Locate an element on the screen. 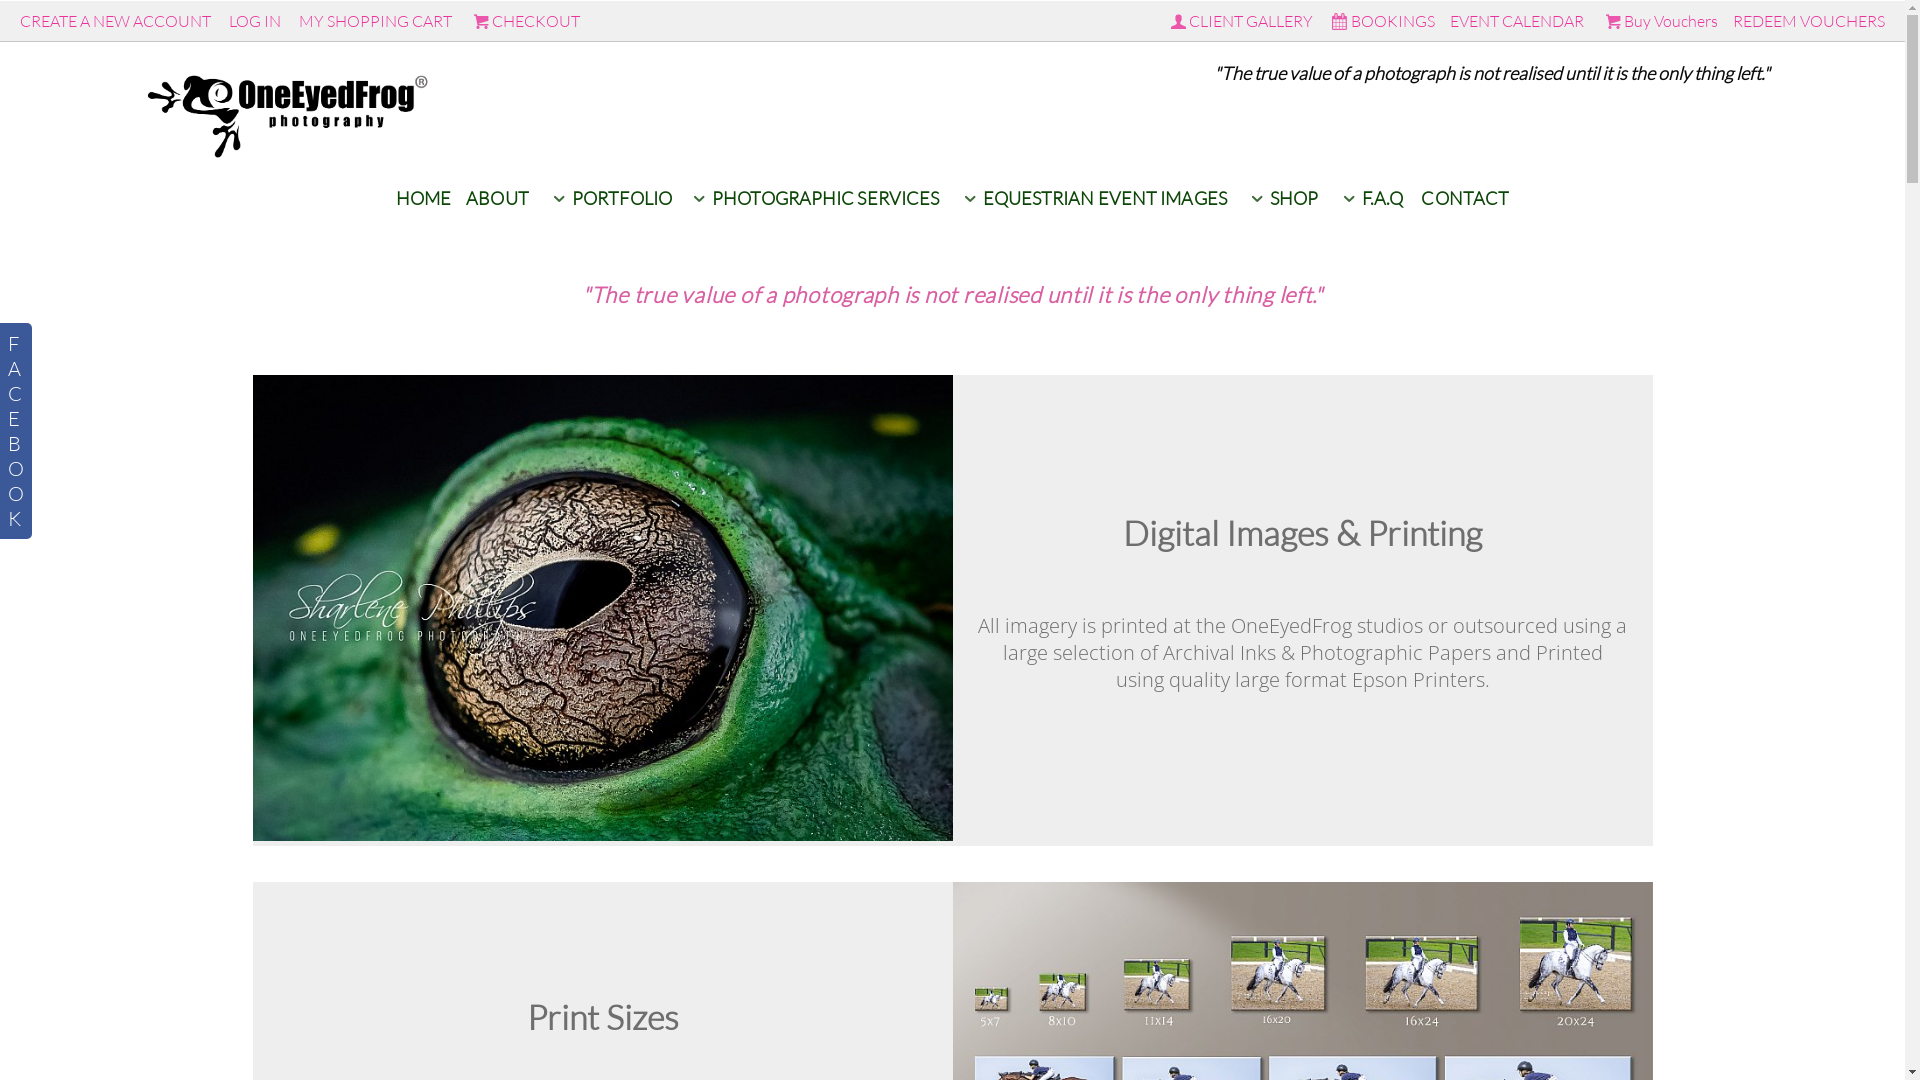 Image resolution: width=1920 pixels, height=1080 pixels. PORTFOLIO is located at coordinates (609, 198).